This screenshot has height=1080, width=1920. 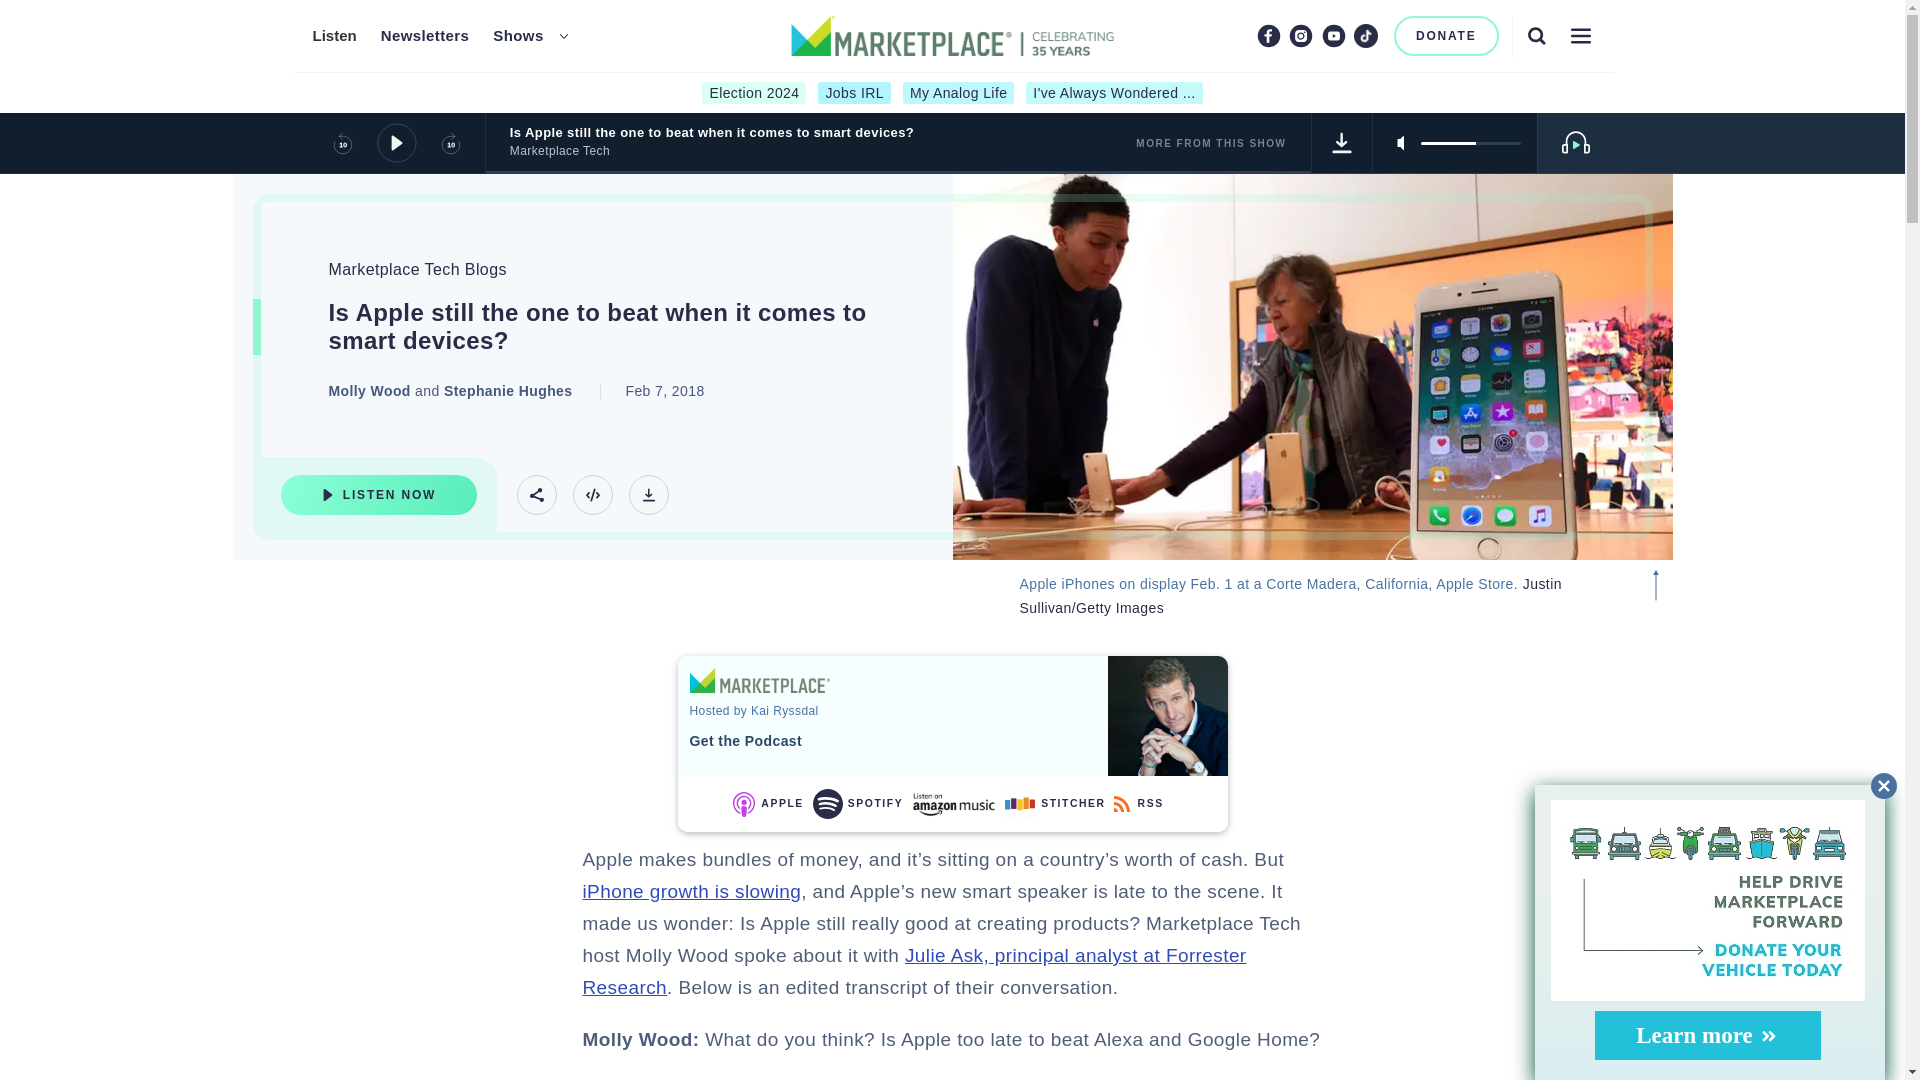 I want to click on Newsletters, so click(x=425, y=36).